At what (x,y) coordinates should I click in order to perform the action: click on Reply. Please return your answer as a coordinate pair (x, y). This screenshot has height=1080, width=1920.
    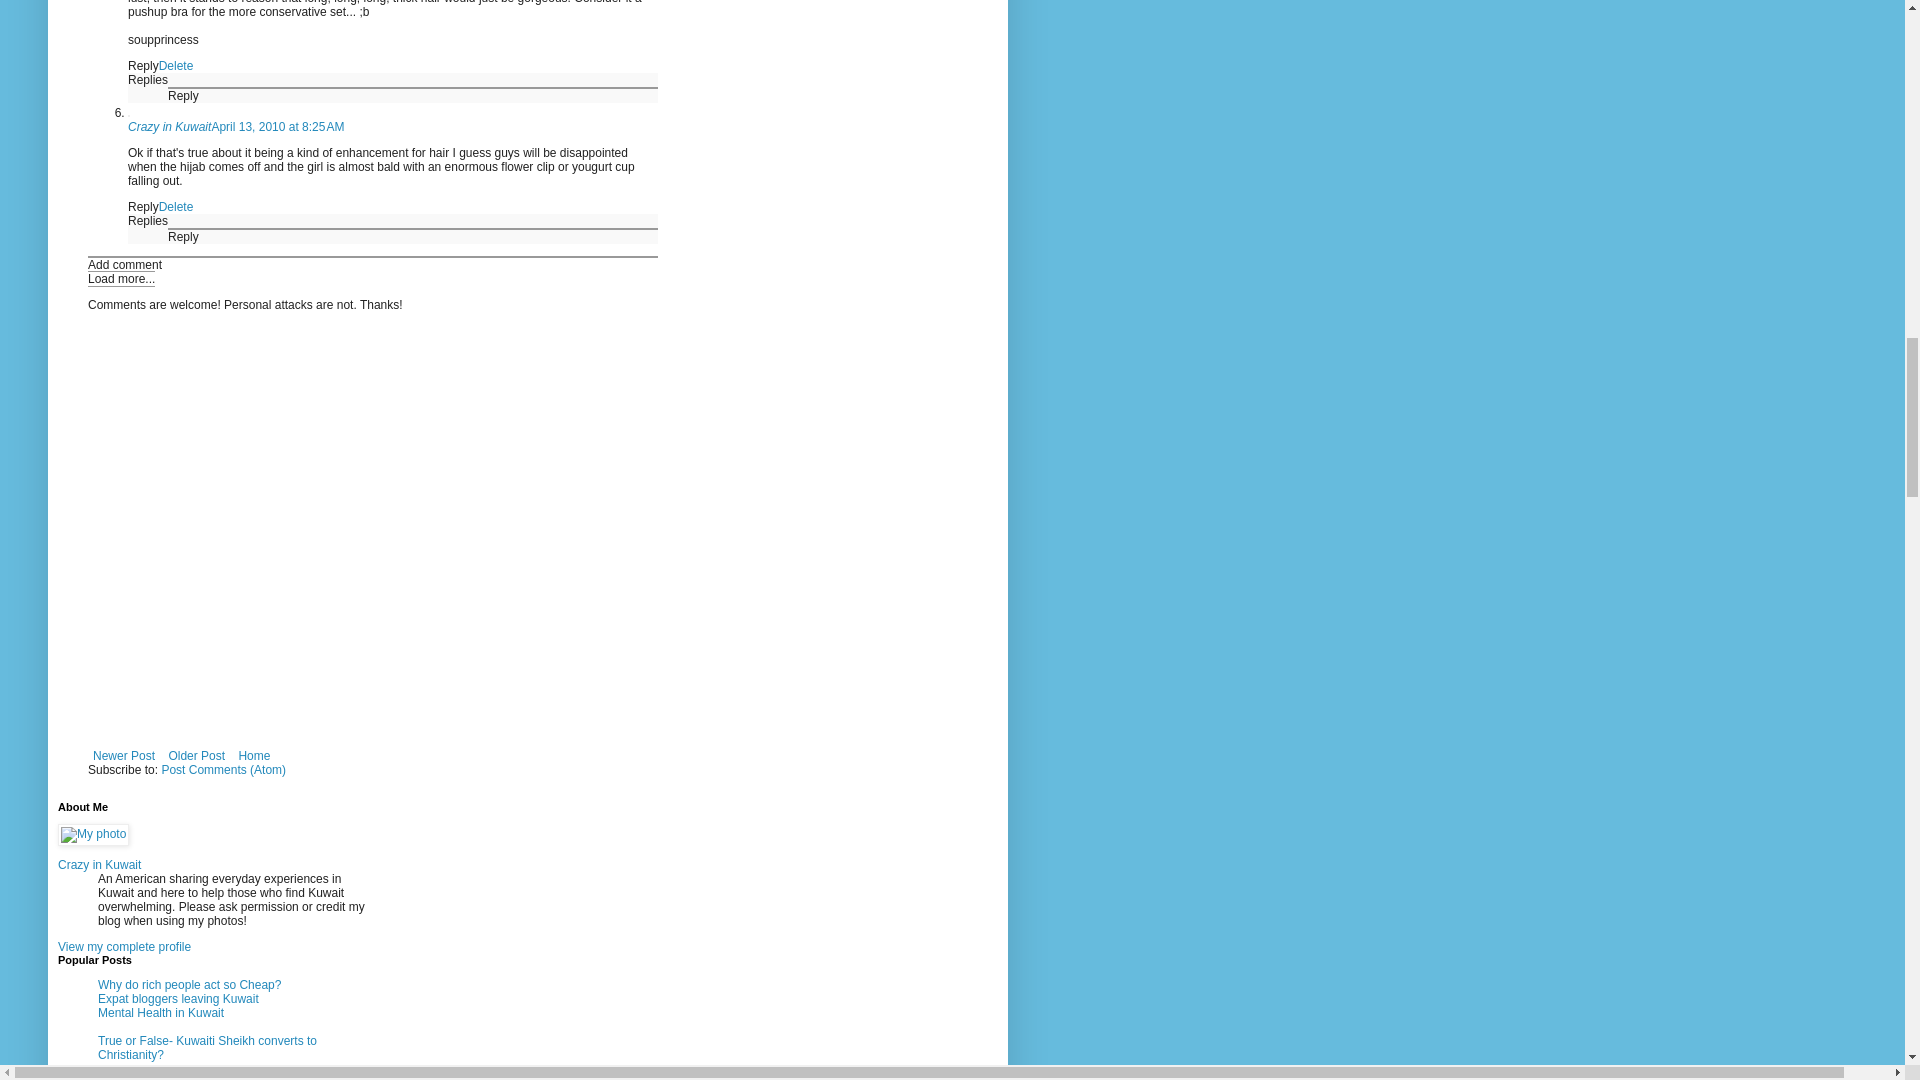
    Looking at the image, I should click on (144, 66).